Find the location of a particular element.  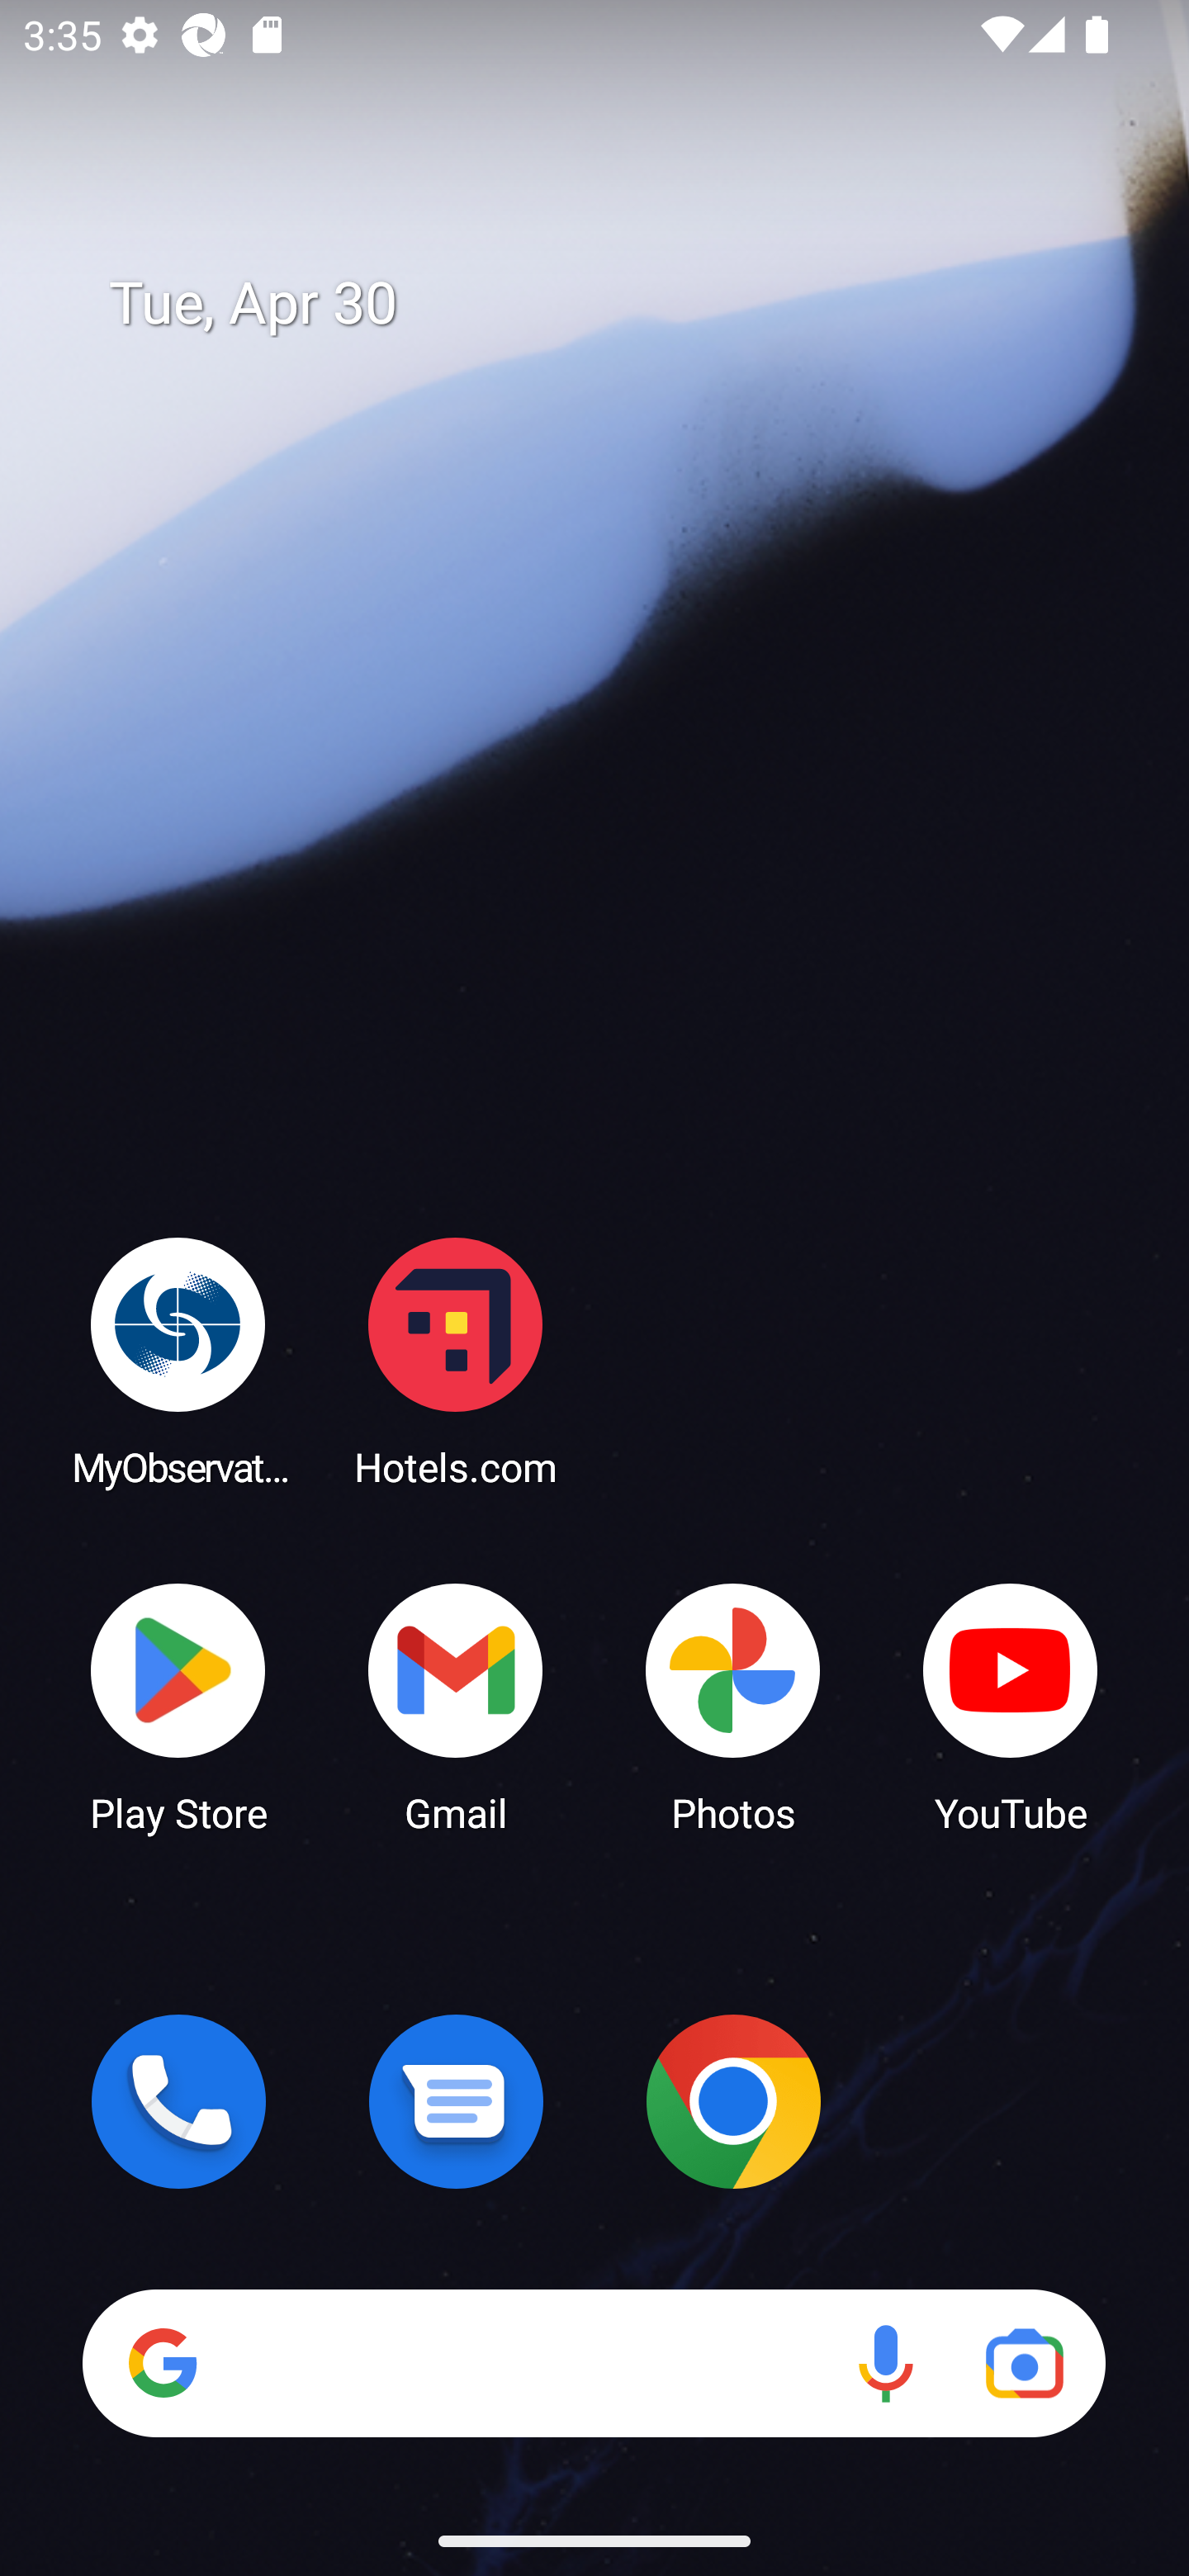

Tue, Apr 30 is located at coordinates (618, 304).